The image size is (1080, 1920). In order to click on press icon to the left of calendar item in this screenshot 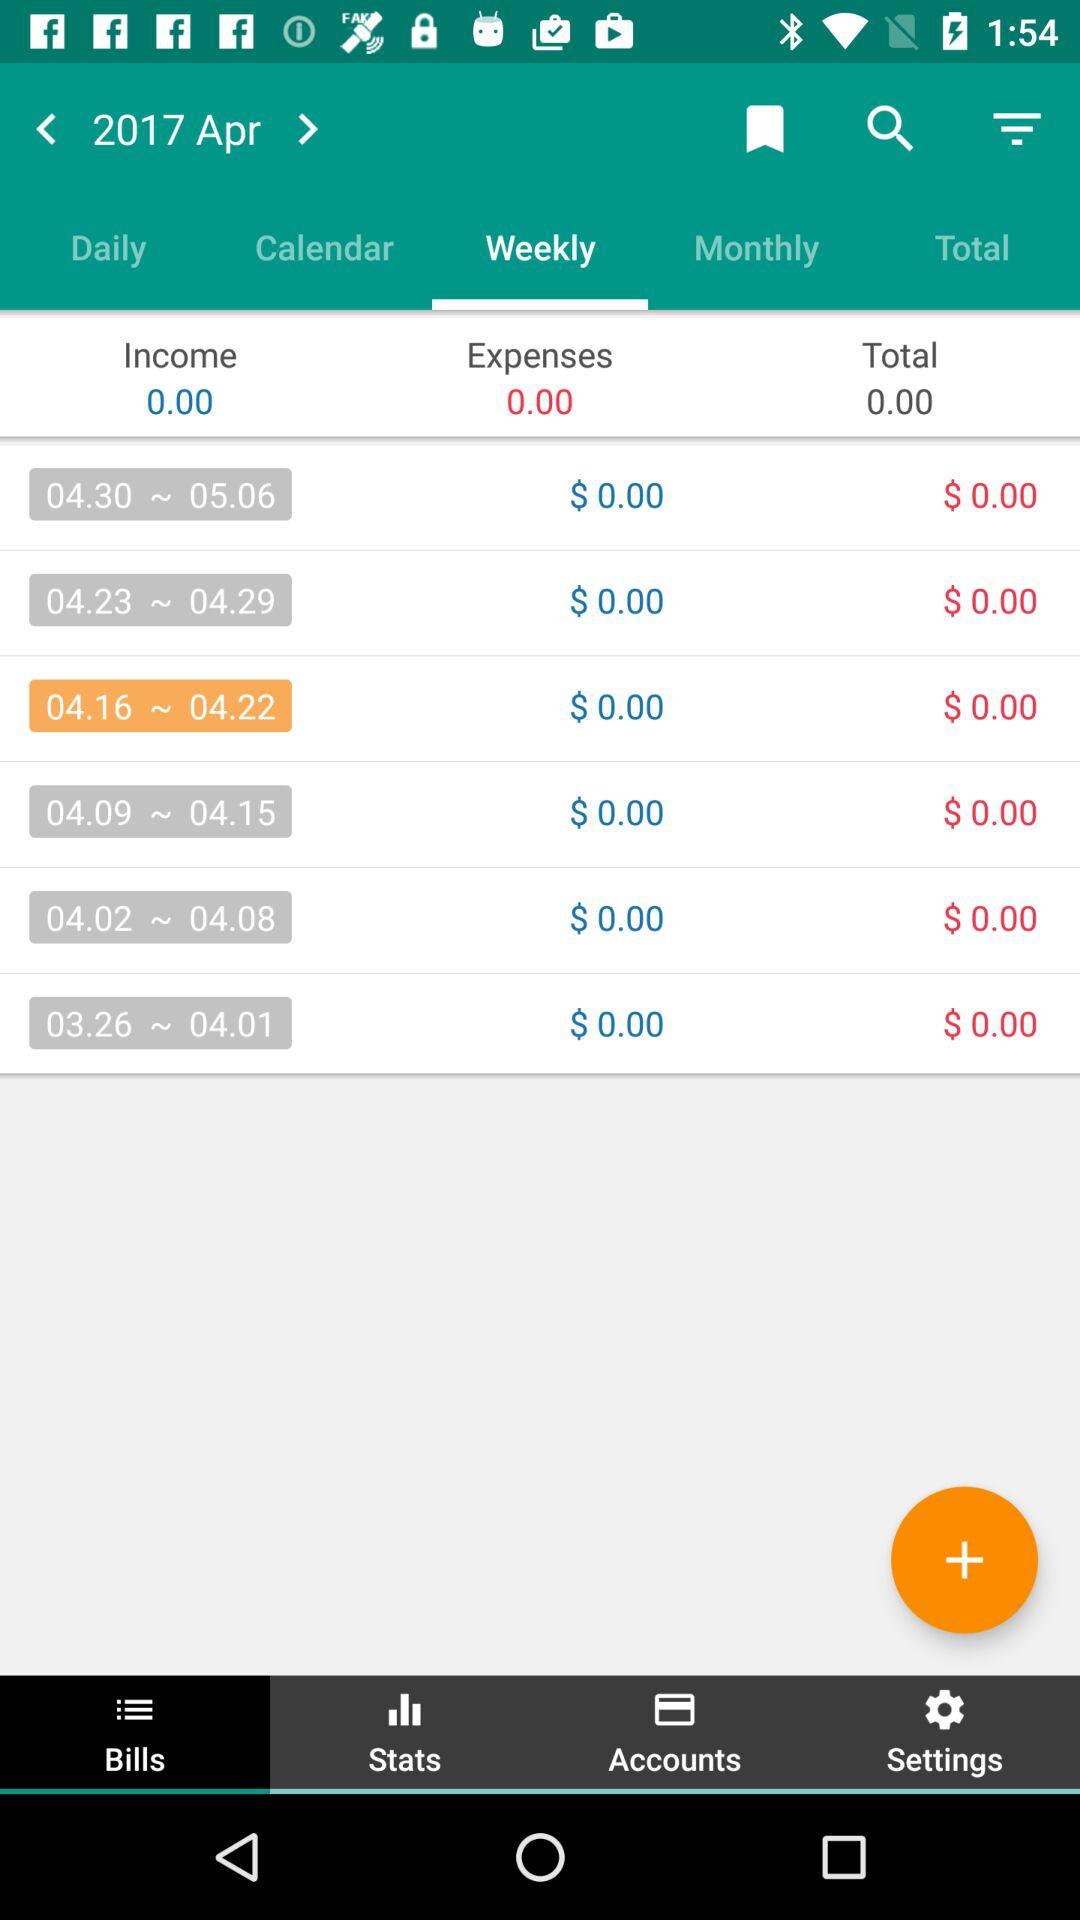, I will do `click(108, 246)`.